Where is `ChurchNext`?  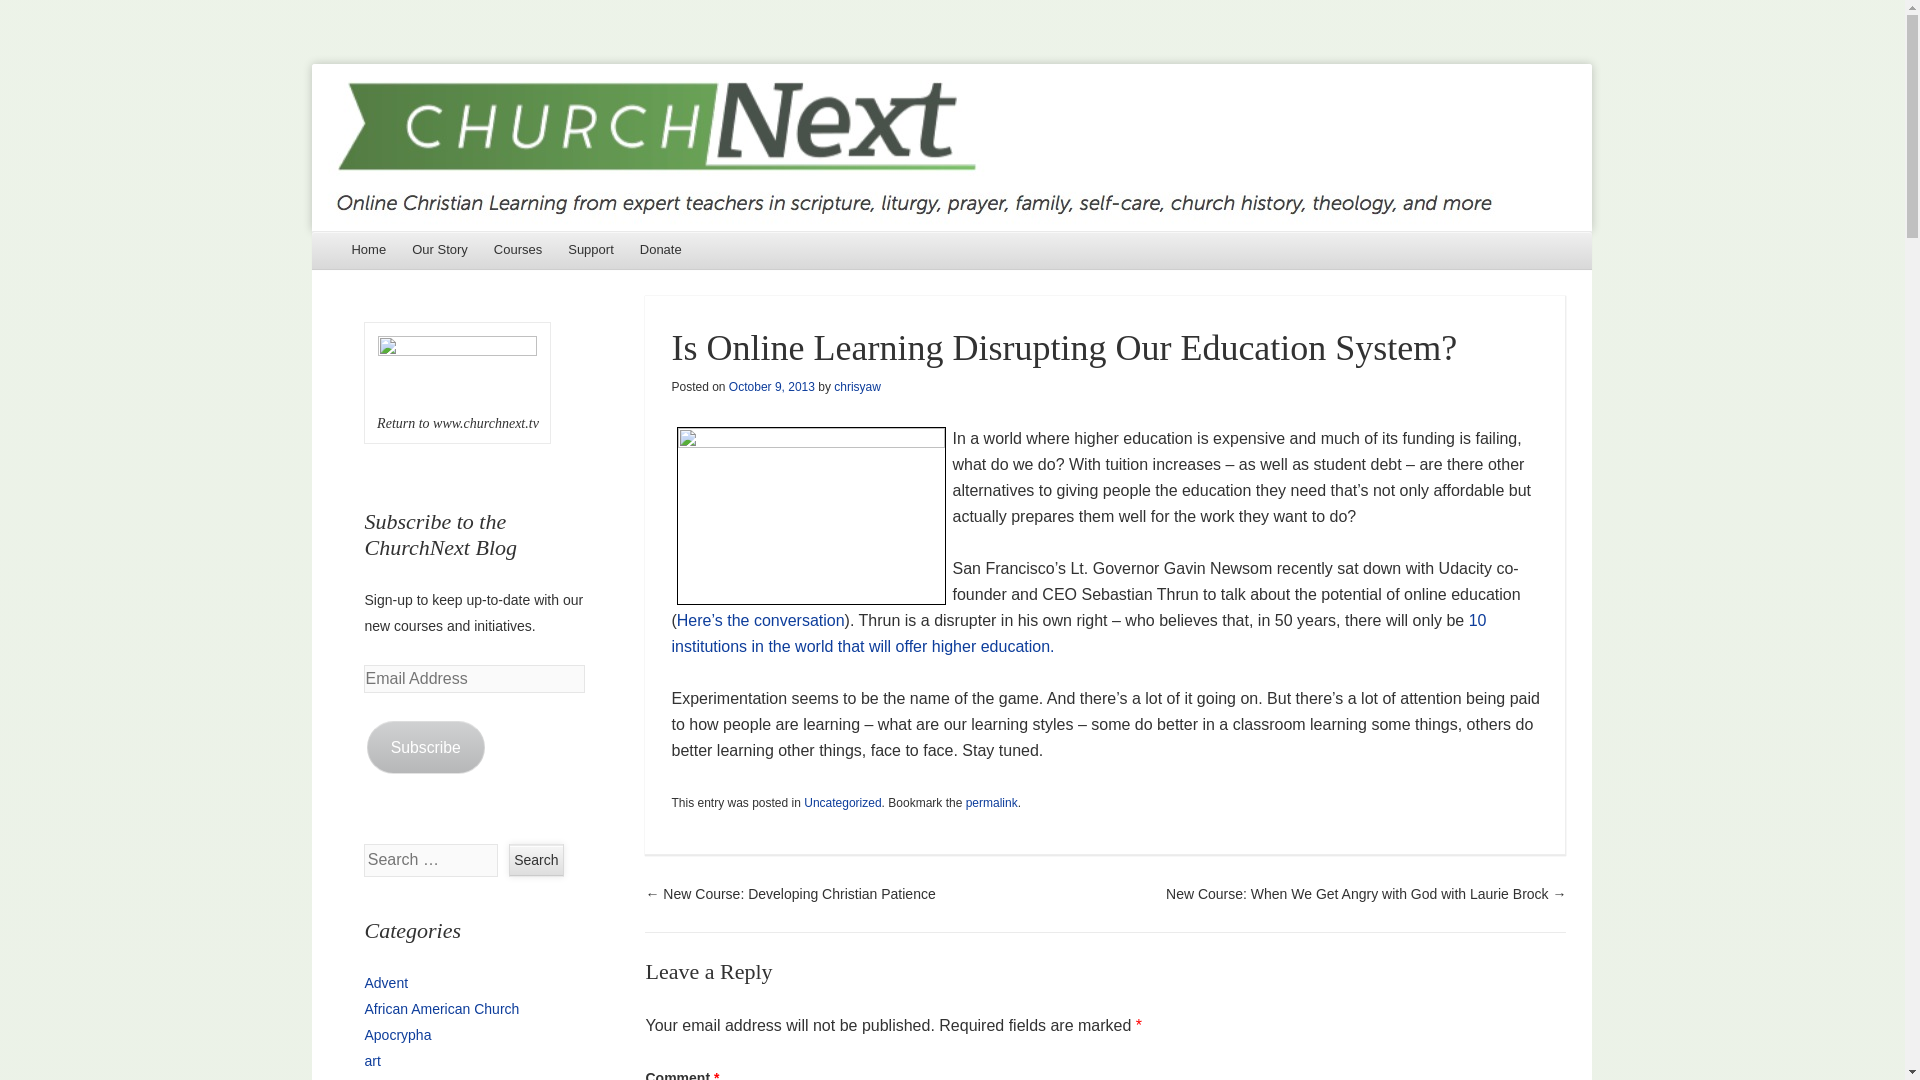 ChurchNext is located at coordinates (951, 147).